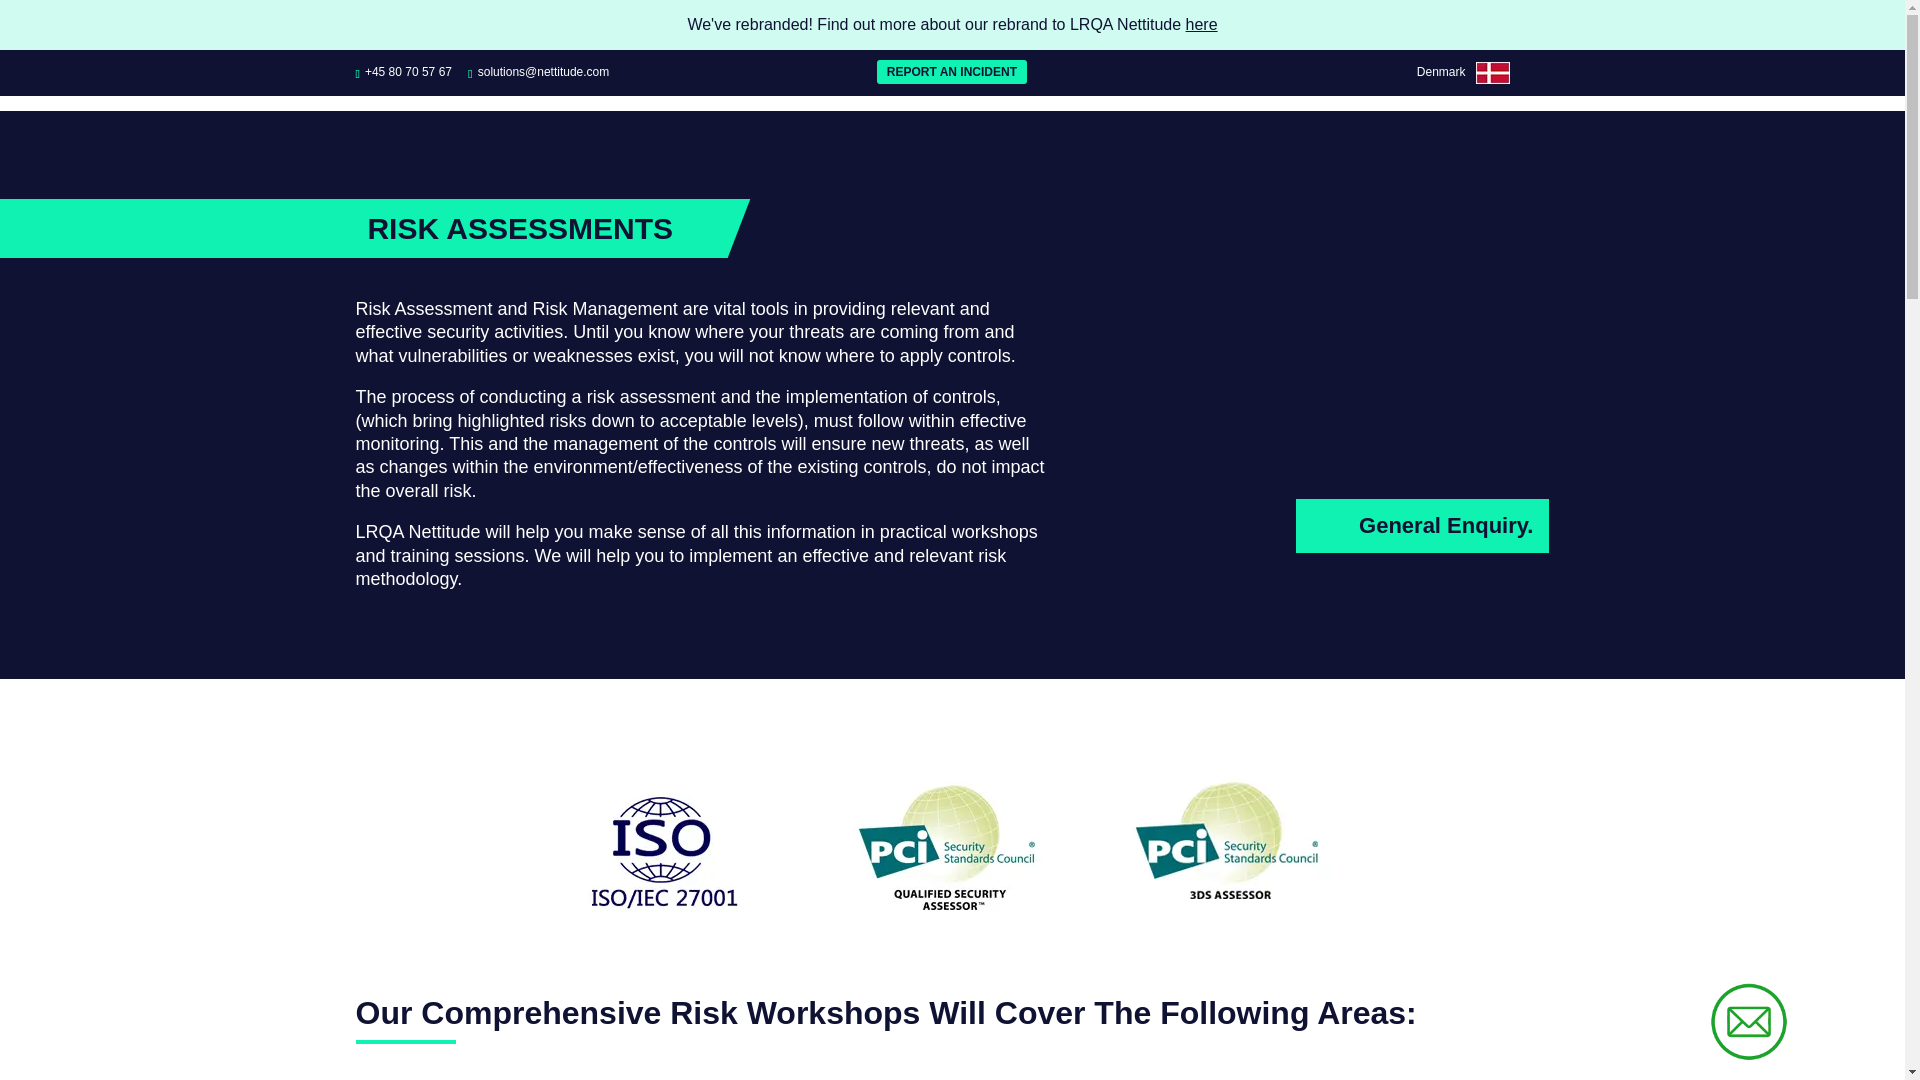 Image resolution: width=1920 pixels, height=1080 pixels. What do you see at coordinates (952, 72) in the screenshot?
I see `REPORT AN INCIDENT` at bounding box center [952, 72].